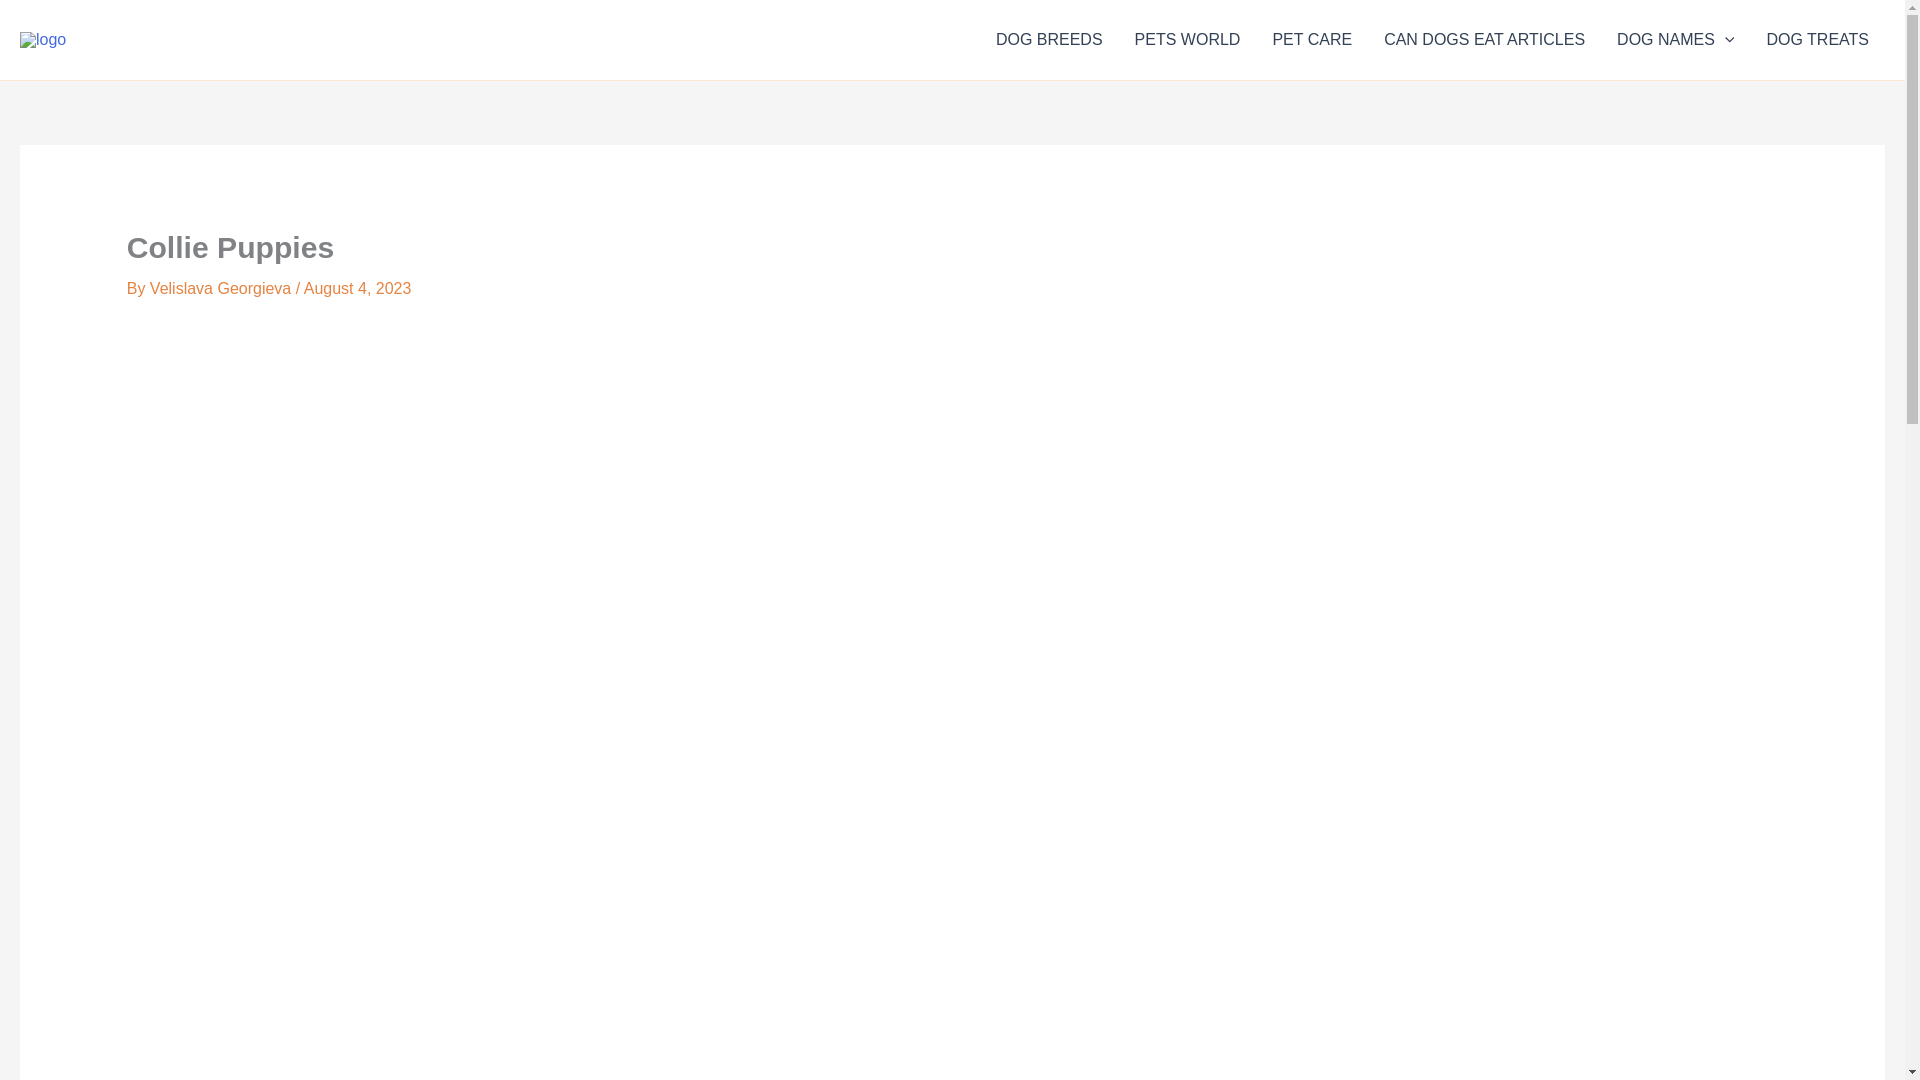 The height and width of the screenshot is (1080, 1920). What do you see at coordinates (1049, 40) in the screenshot?
I see `DOG BREEDS` at bounding box center [1049, 40].